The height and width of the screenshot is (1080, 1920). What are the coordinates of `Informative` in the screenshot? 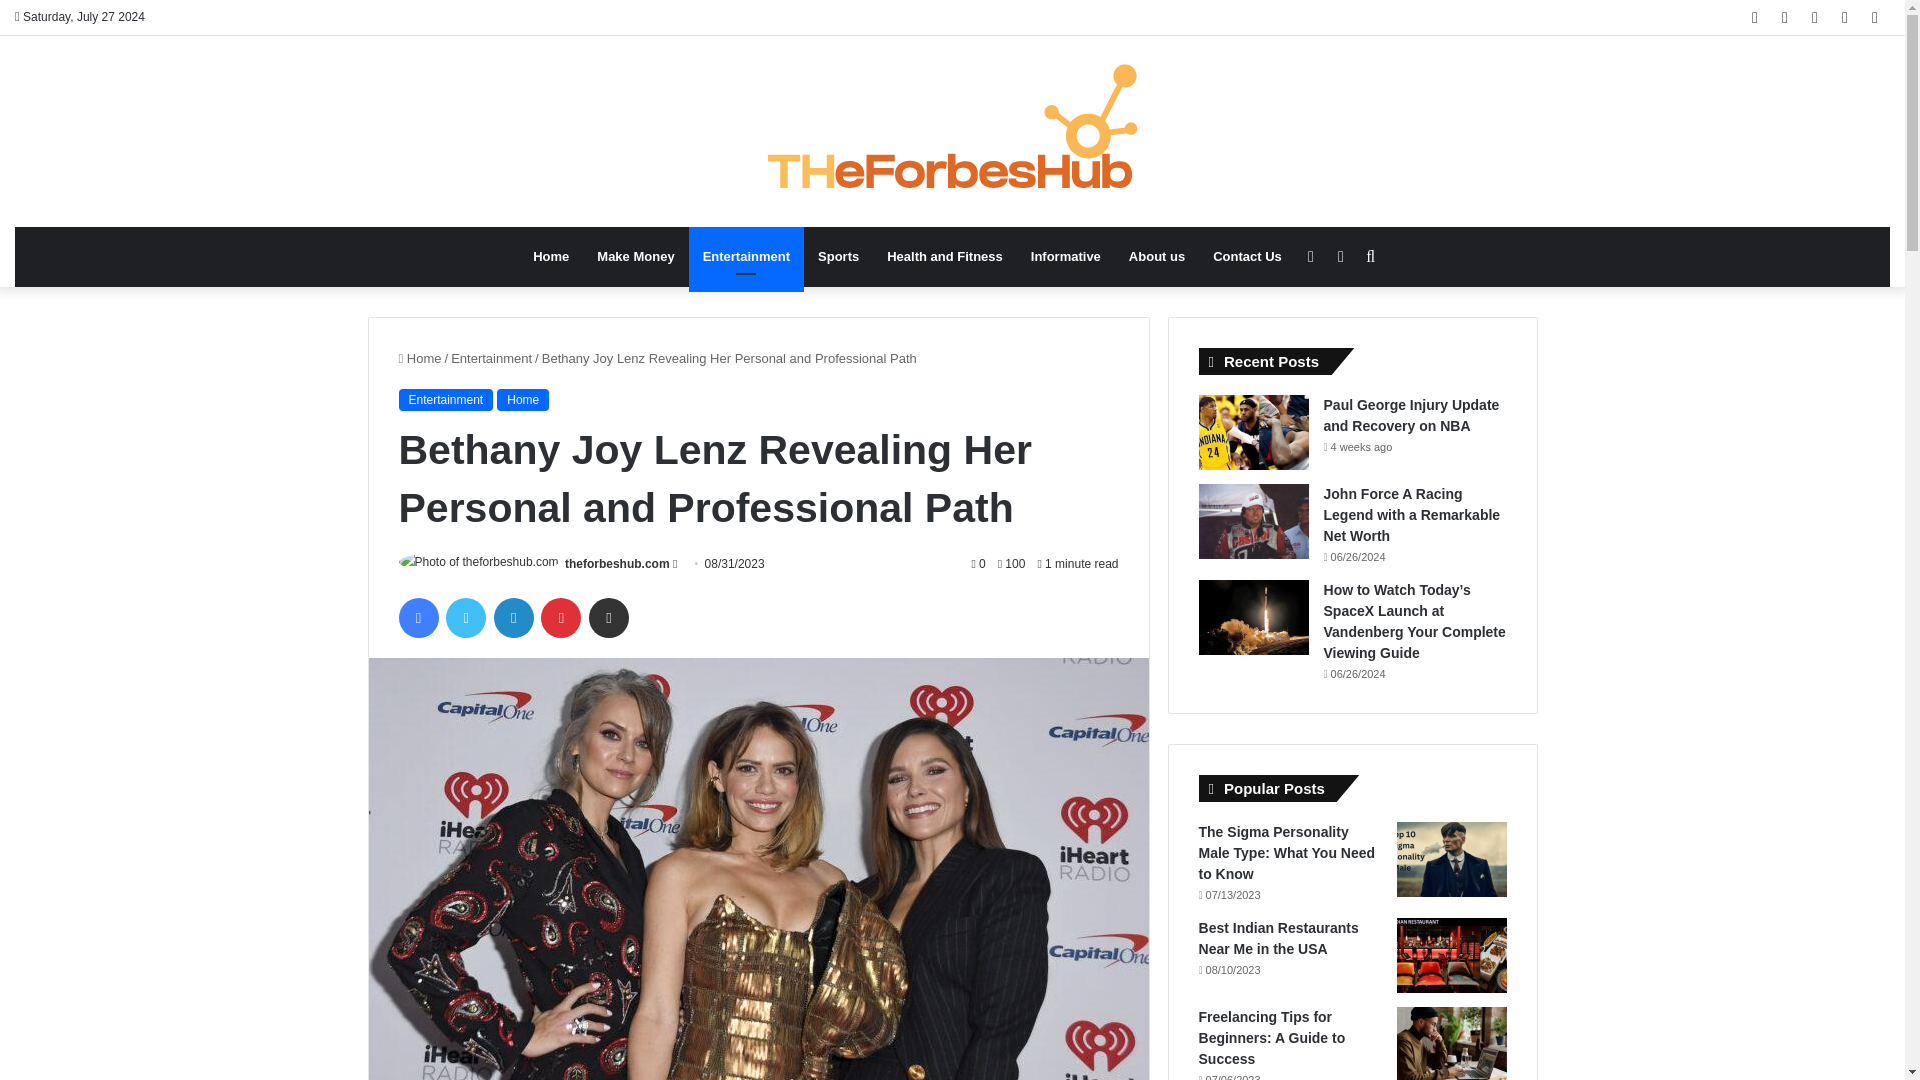 It's located at (1066, 256).